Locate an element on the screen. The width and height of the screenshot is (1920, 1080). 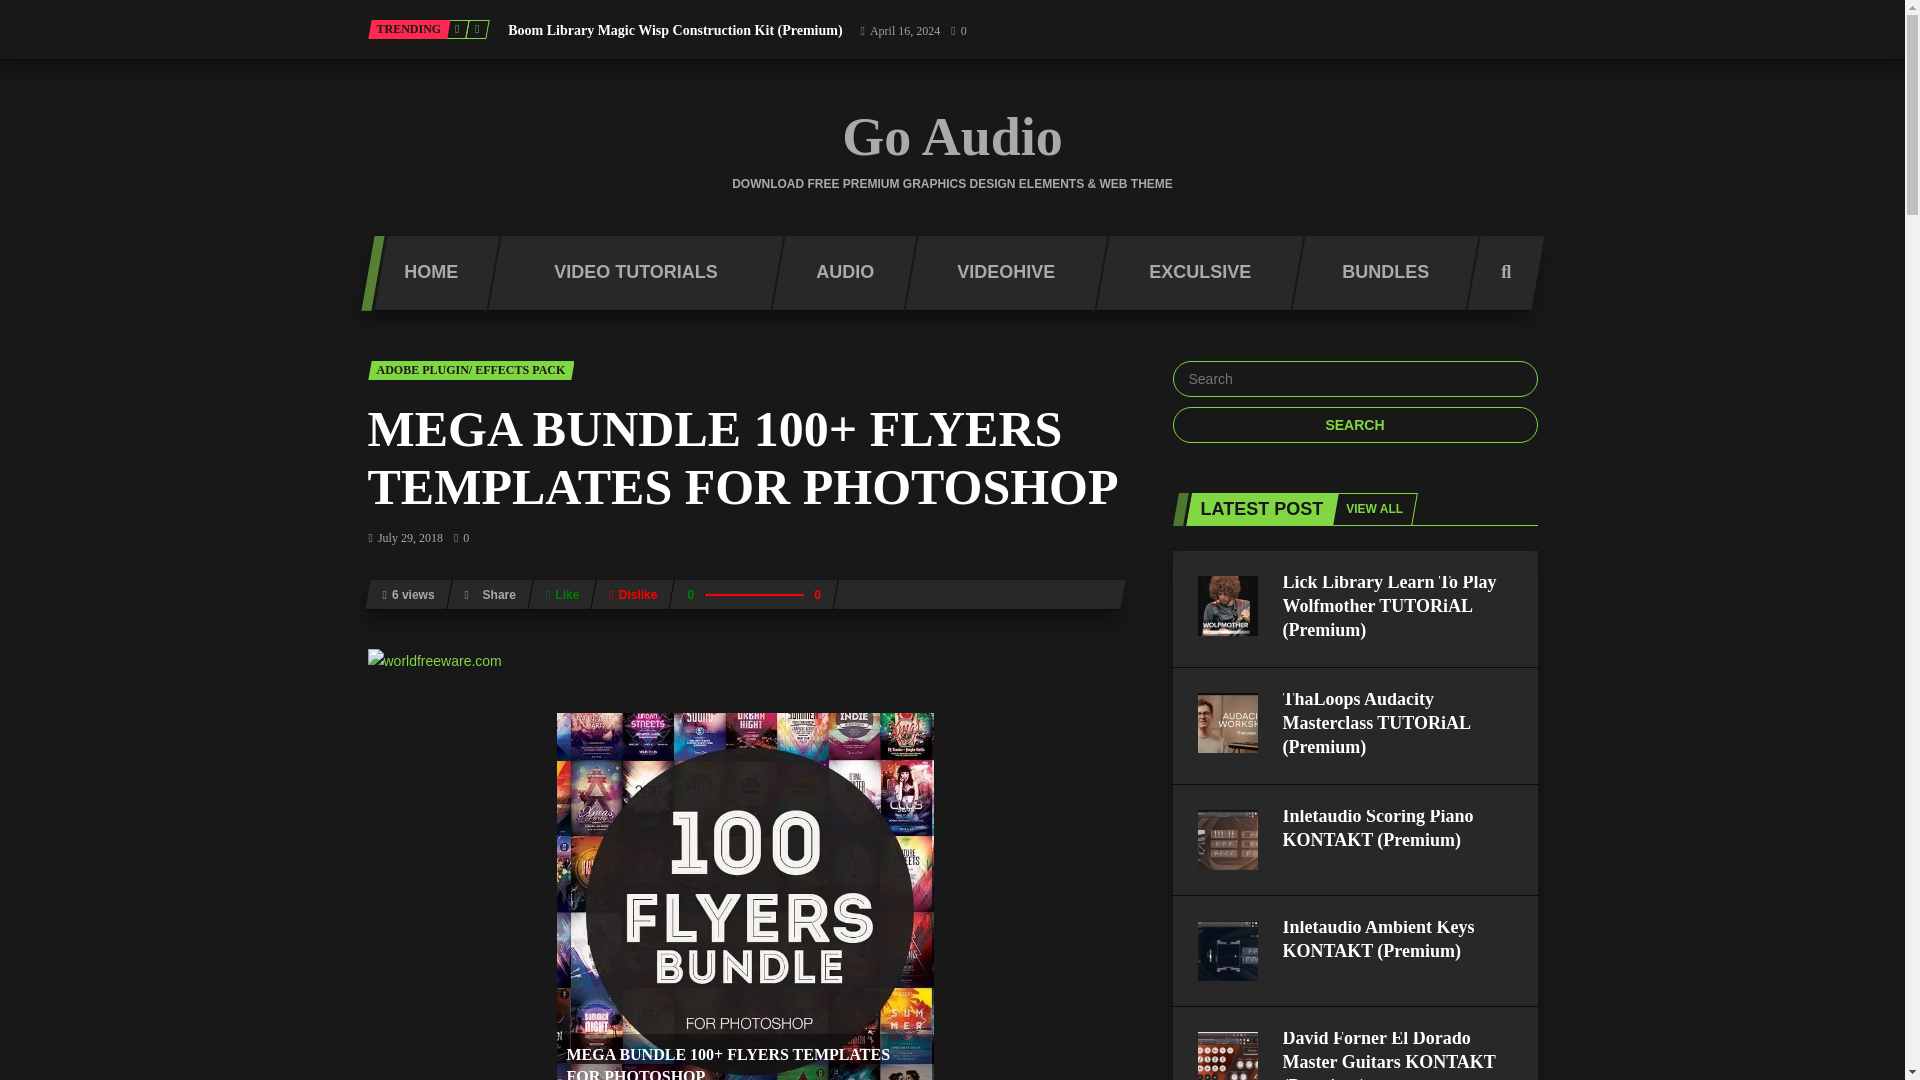
Bundles is located at coordinates (1377, 274).